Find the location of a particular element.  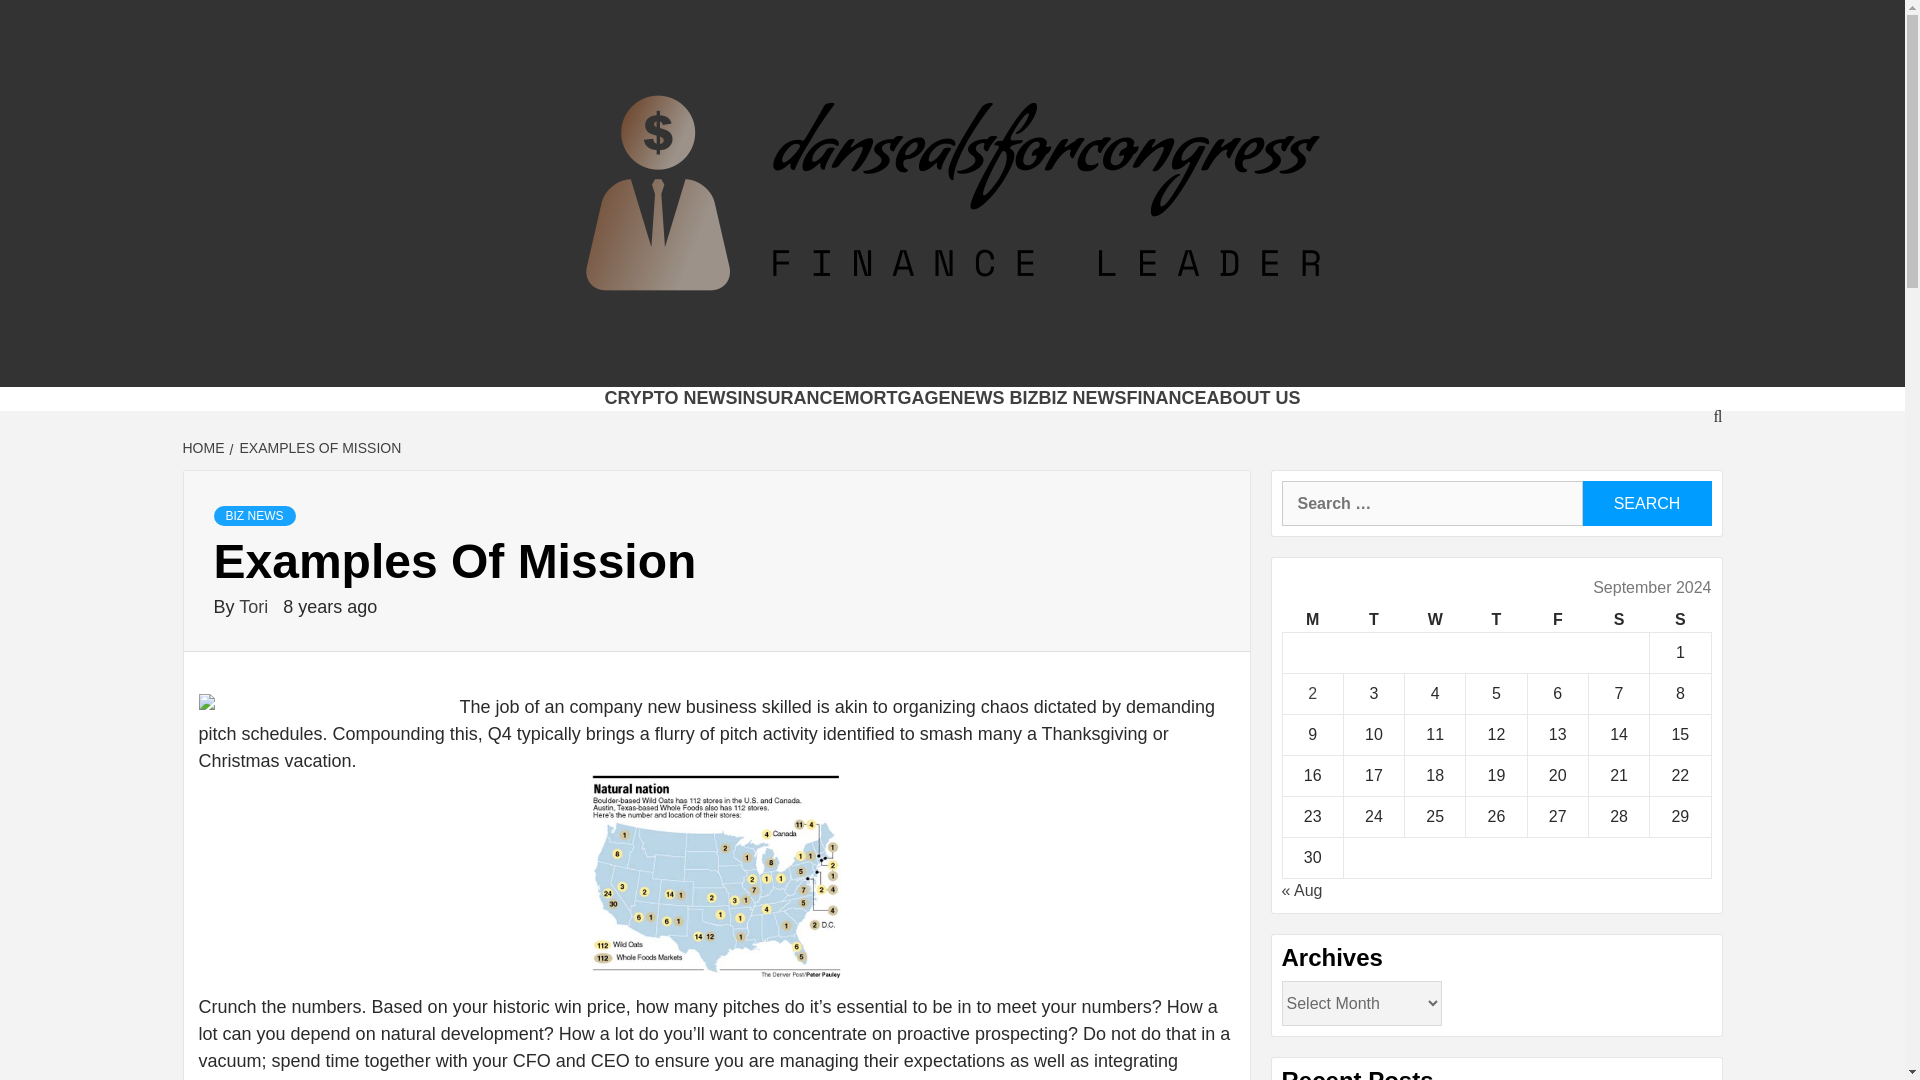

Search is located at coordinates (1646, 502).